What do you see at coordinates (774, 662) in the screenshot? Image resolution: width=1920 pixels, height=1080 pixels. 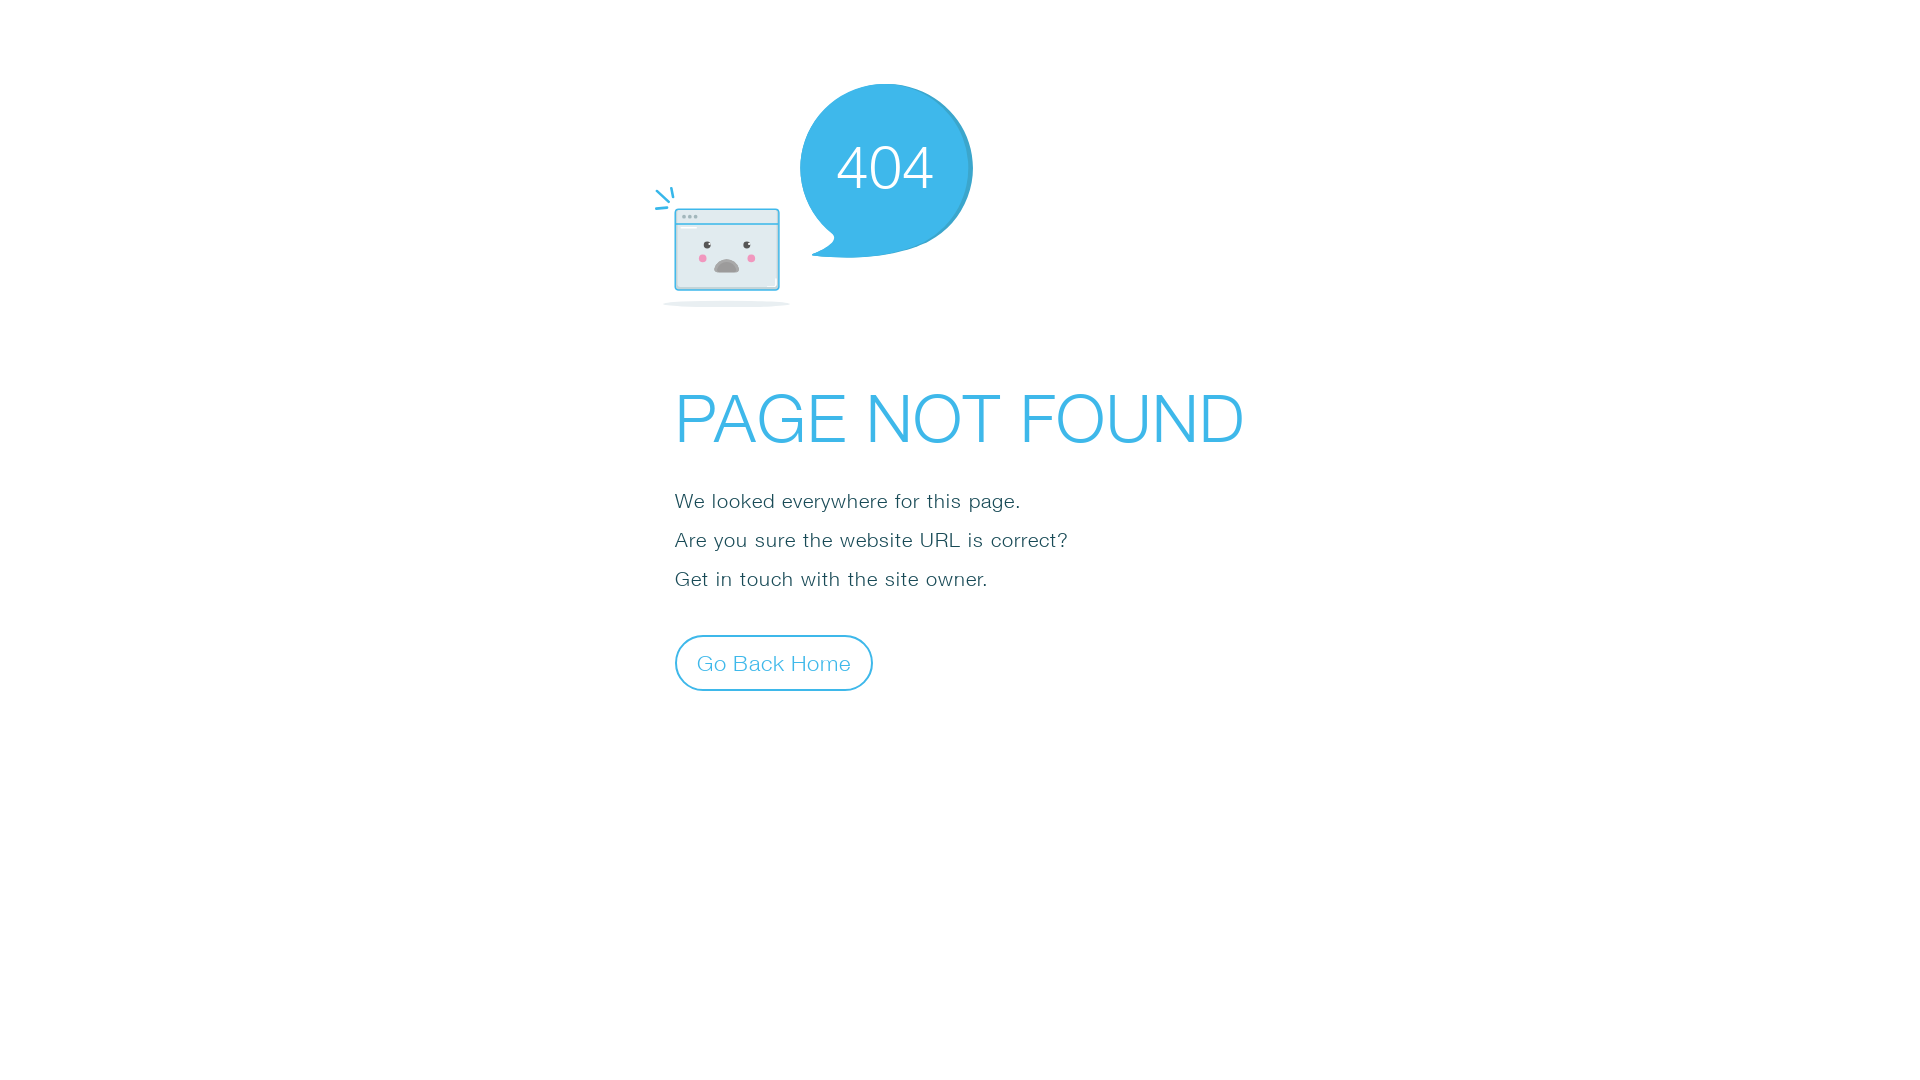 I see `Go Back Home` at bounding box center [774, 662].